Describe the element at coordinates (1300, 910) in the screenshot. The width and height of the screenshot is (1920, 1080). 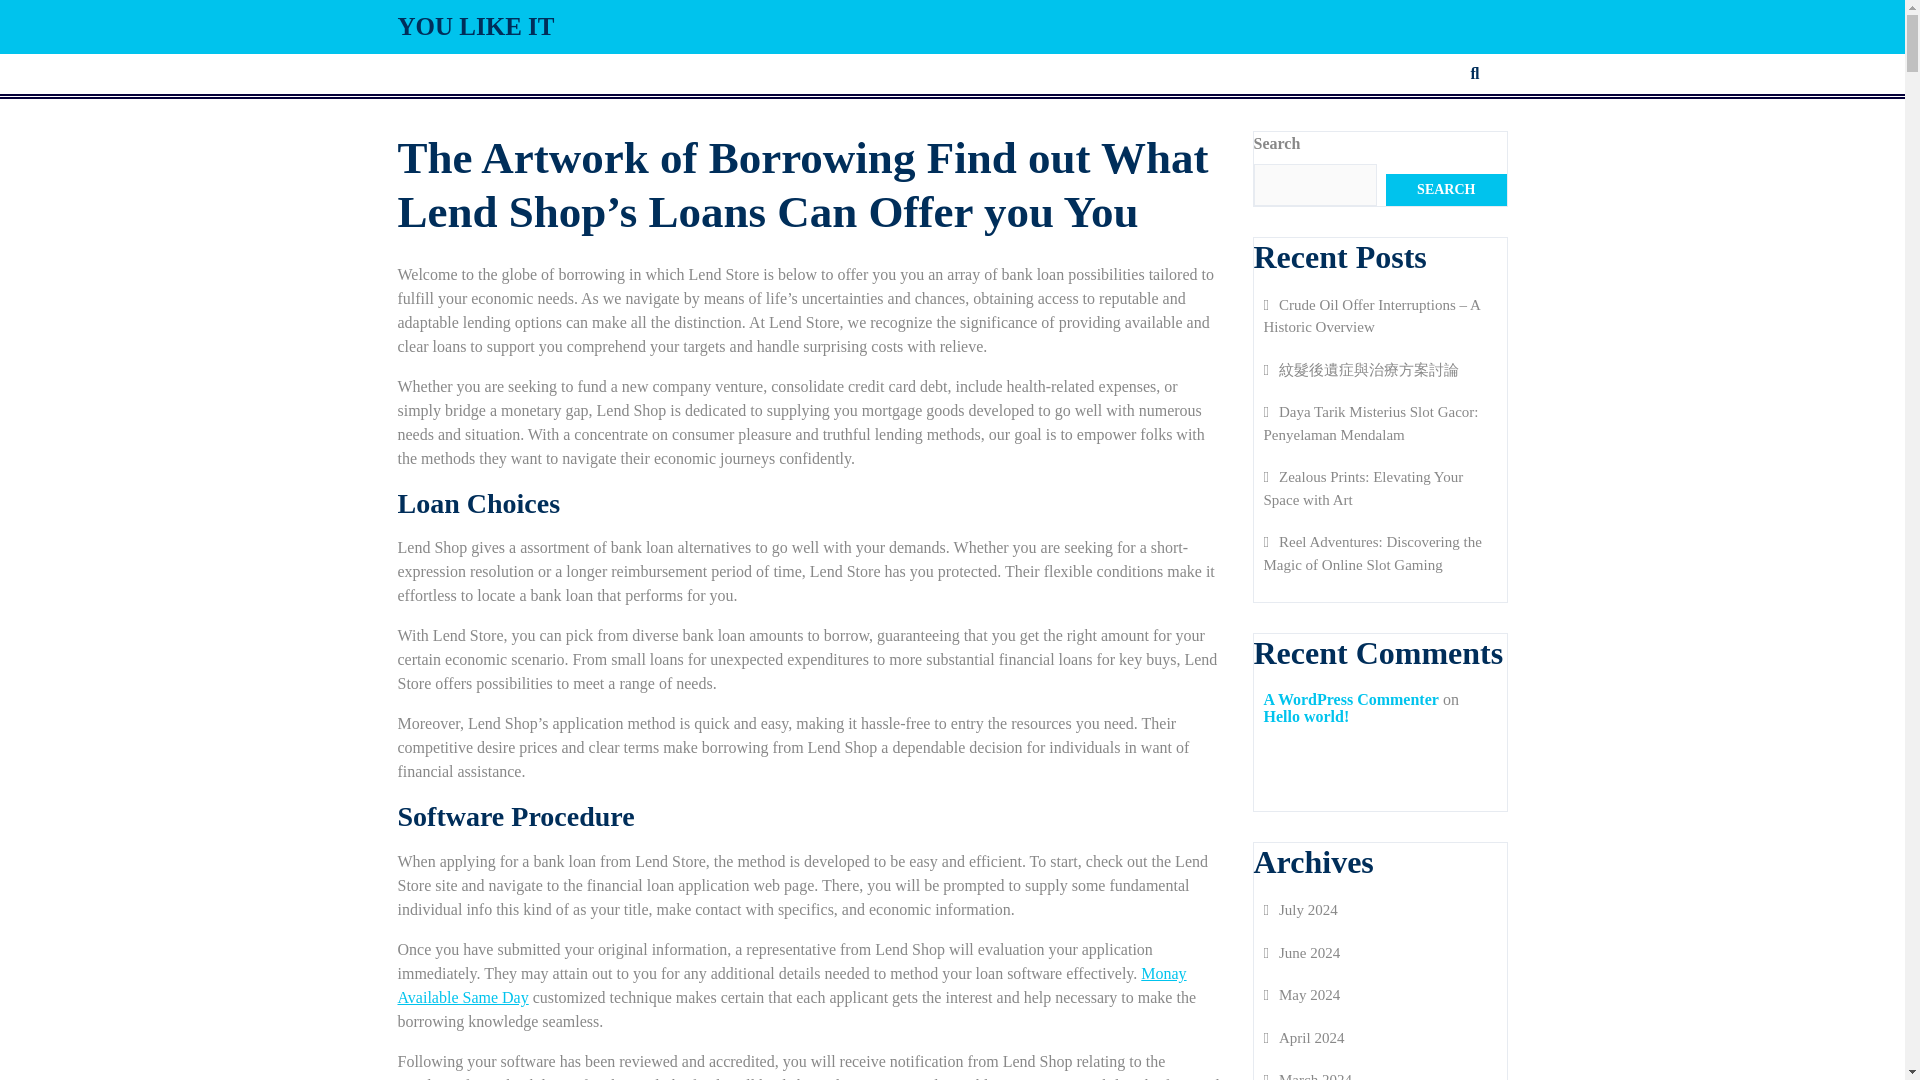
I see `July 2024` at that location.